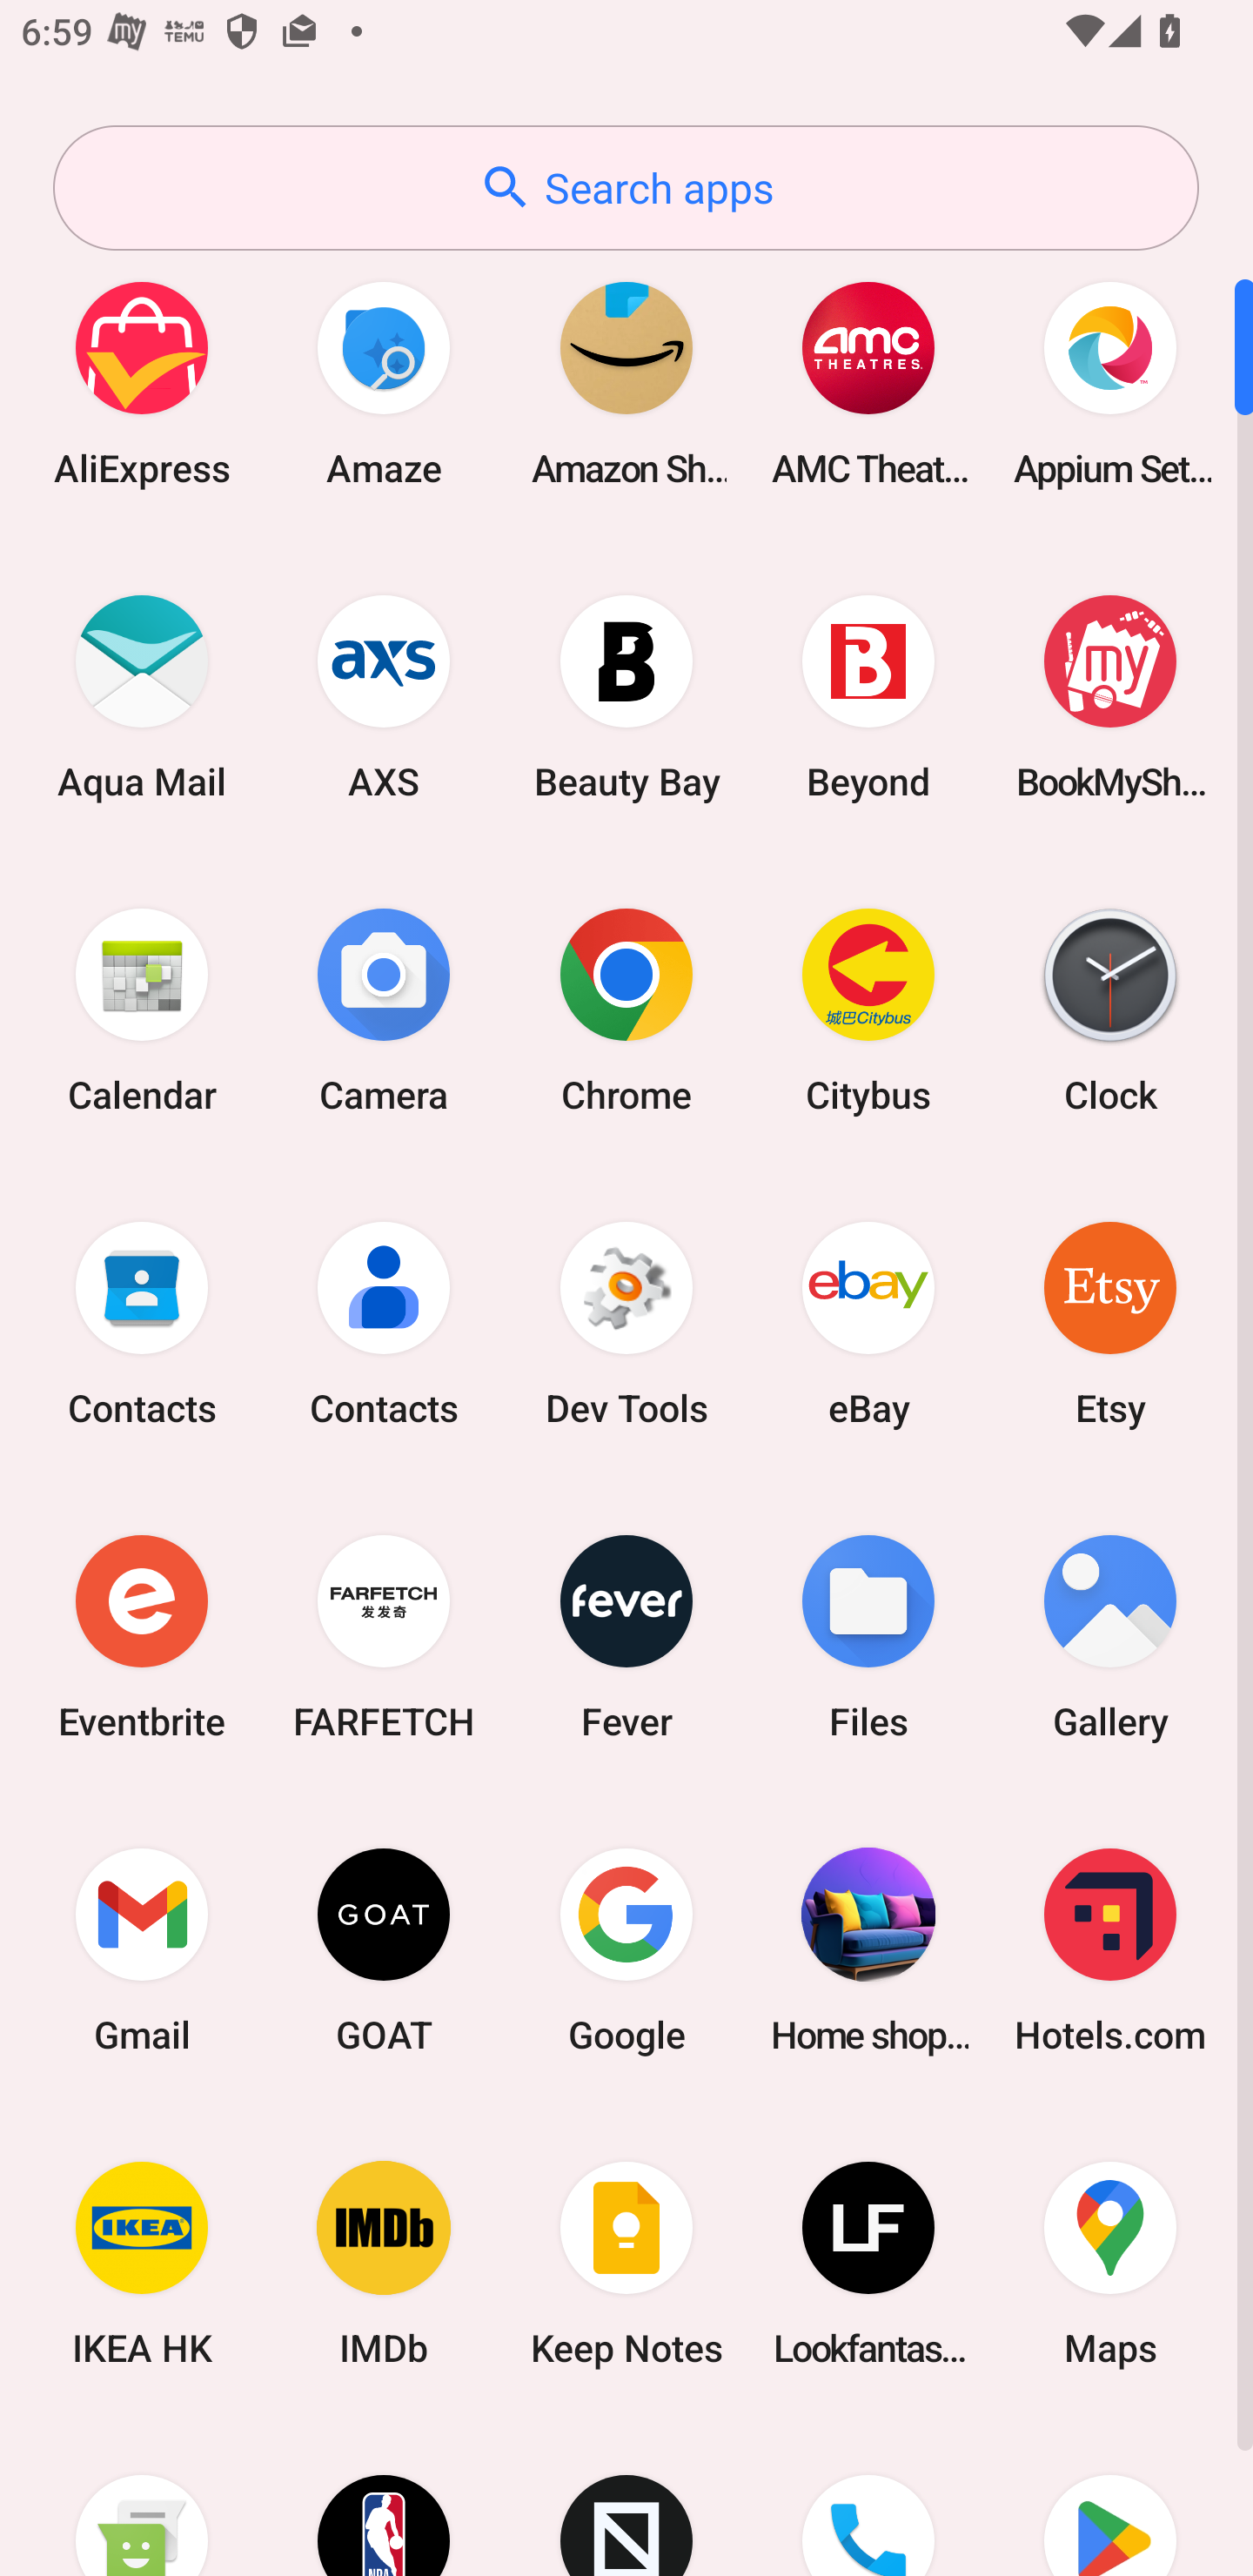 The image size is (1253, 2576). I want to click on Contacts, so click(142, 1323).